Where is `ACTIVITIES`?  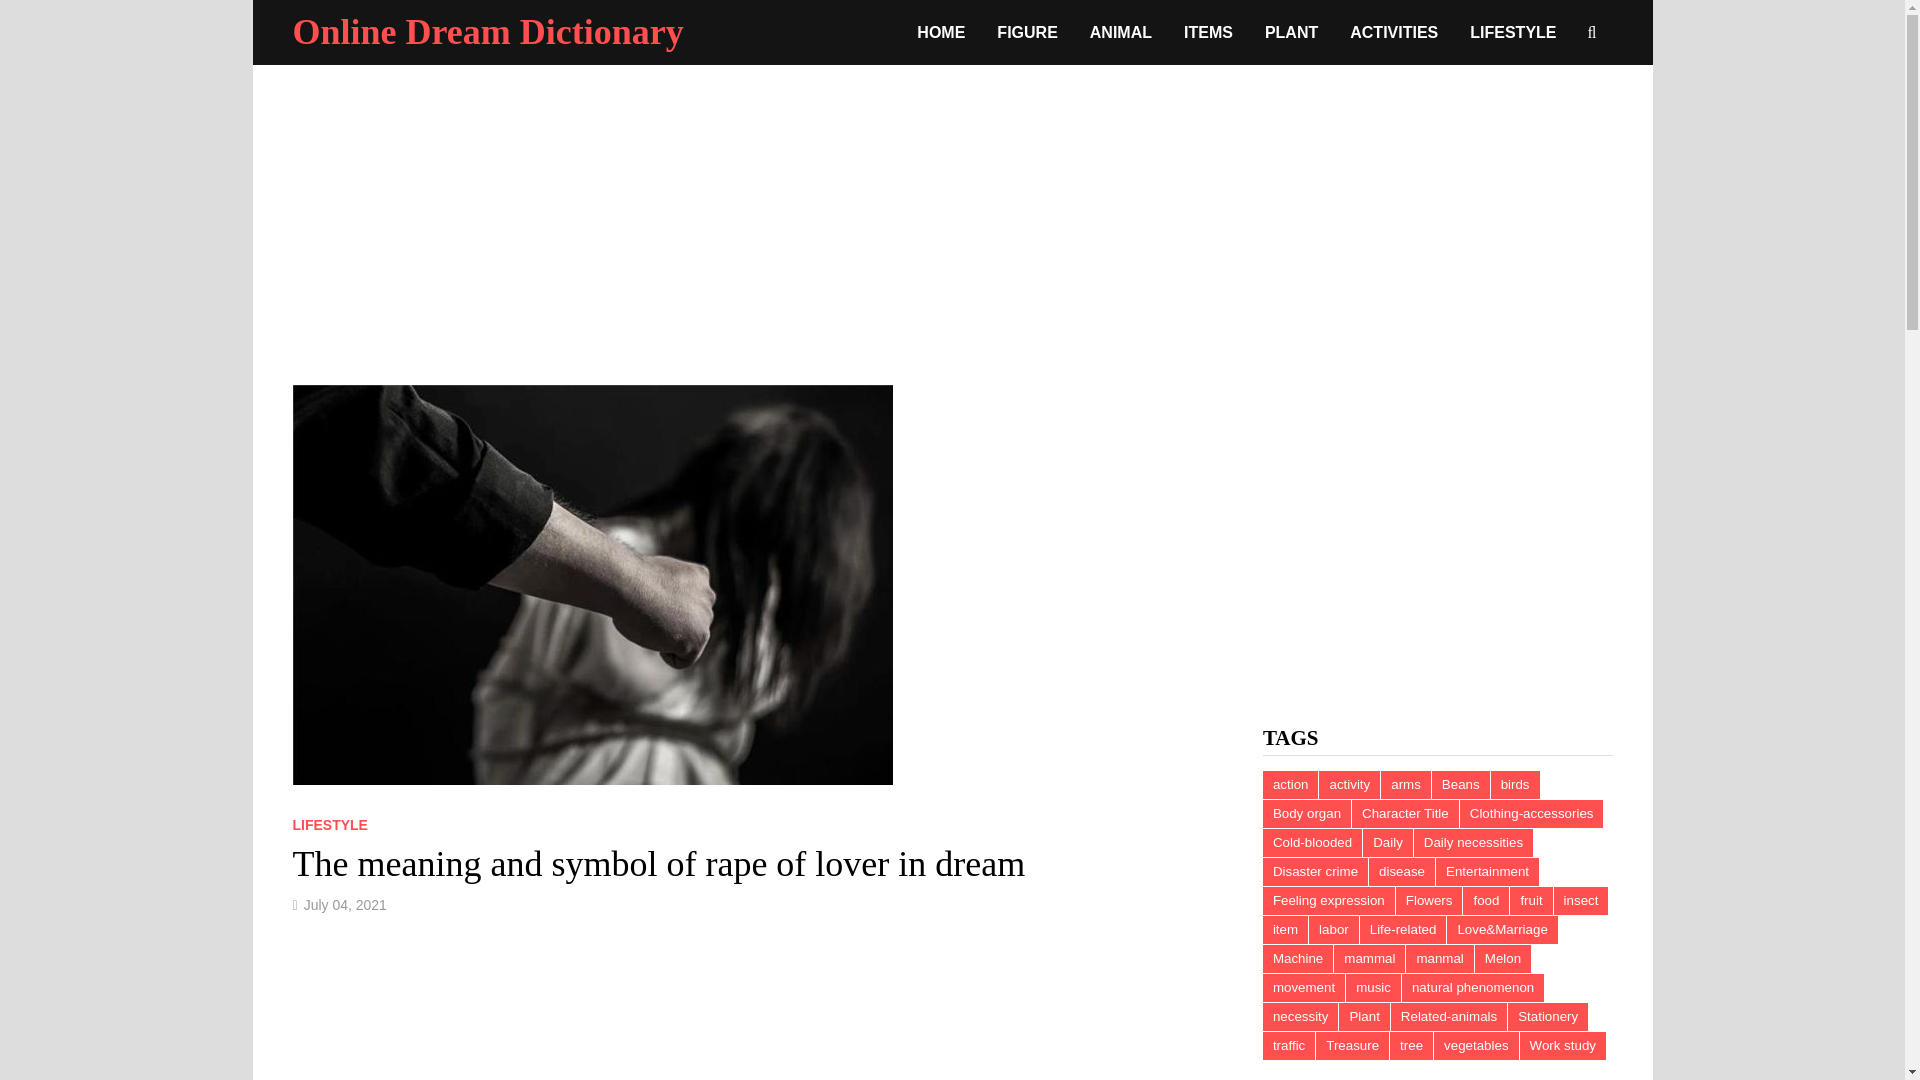 ACTIVITIES is located at coordinates (1394, 32).